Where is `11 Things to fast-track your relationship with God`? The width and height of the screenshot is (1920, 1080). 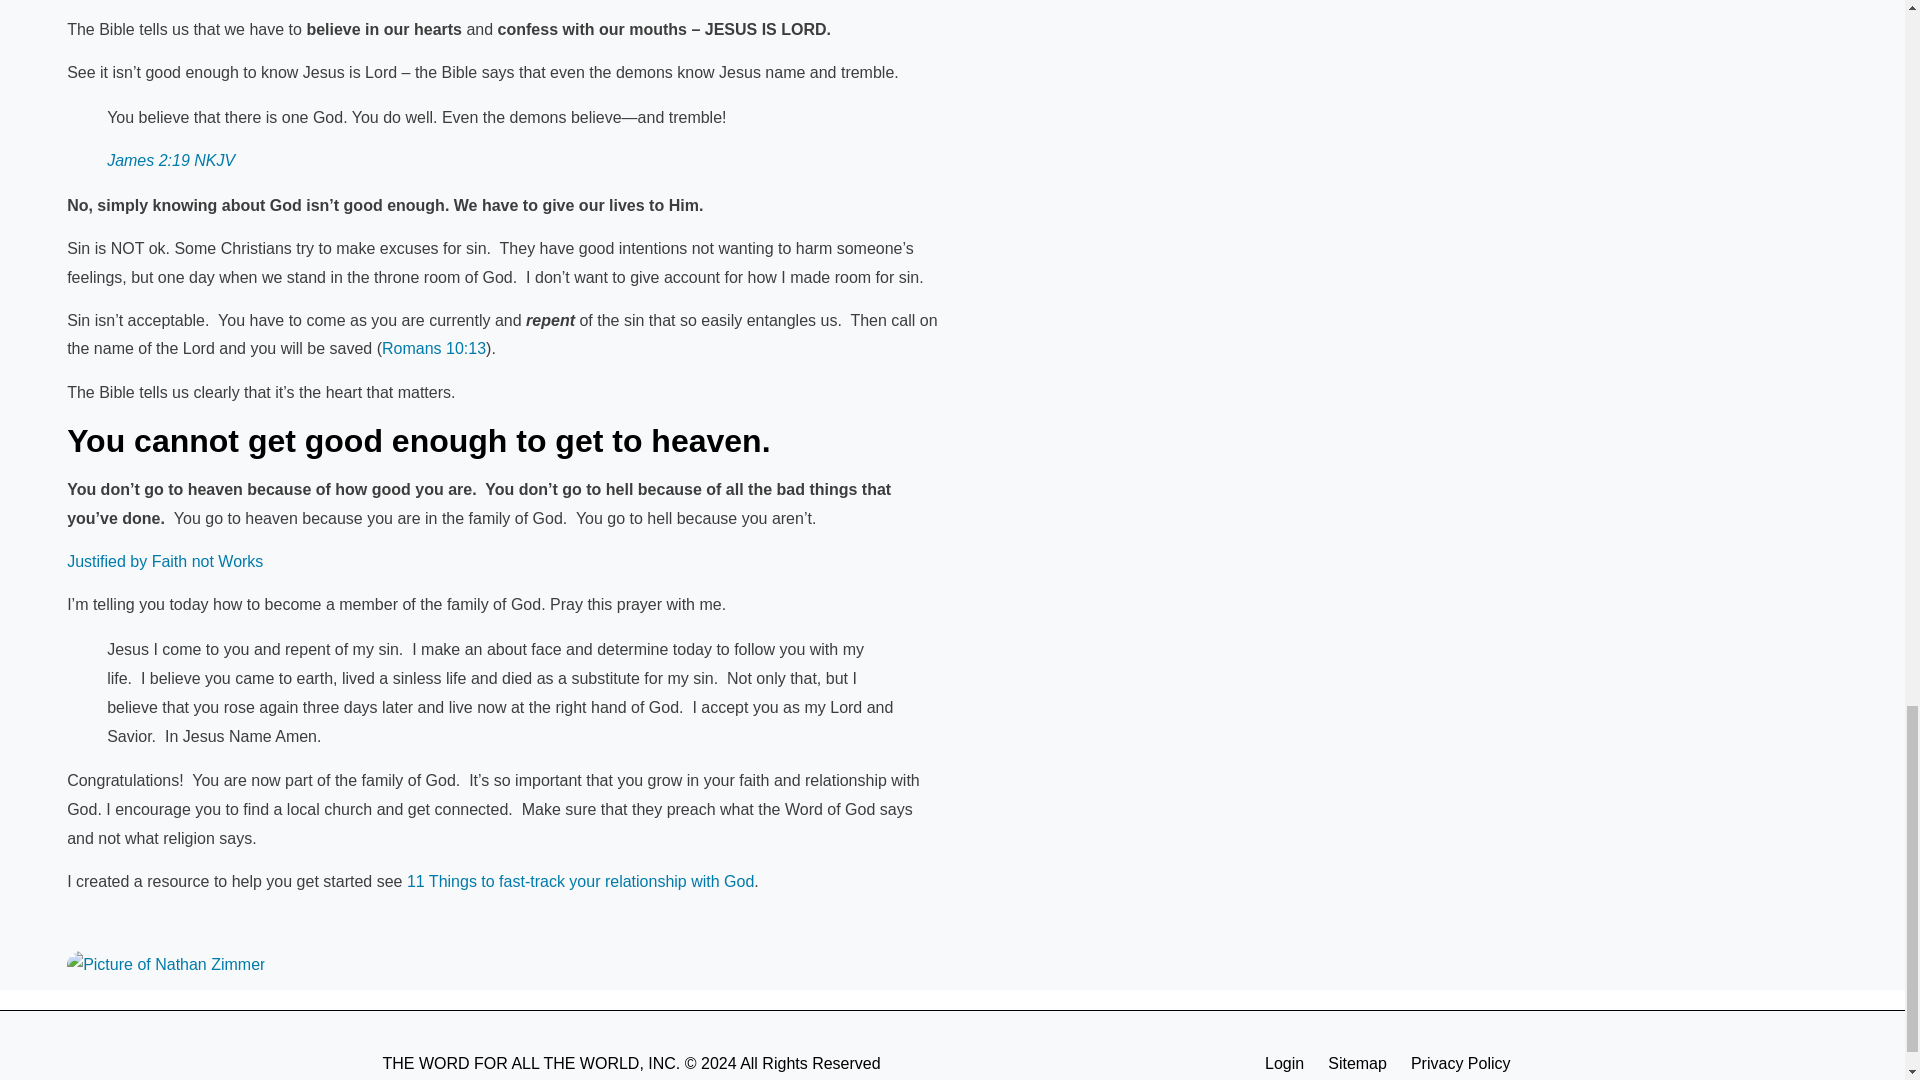 11 Things to fast-track your relationship with God is located at coordinates (580, 880).